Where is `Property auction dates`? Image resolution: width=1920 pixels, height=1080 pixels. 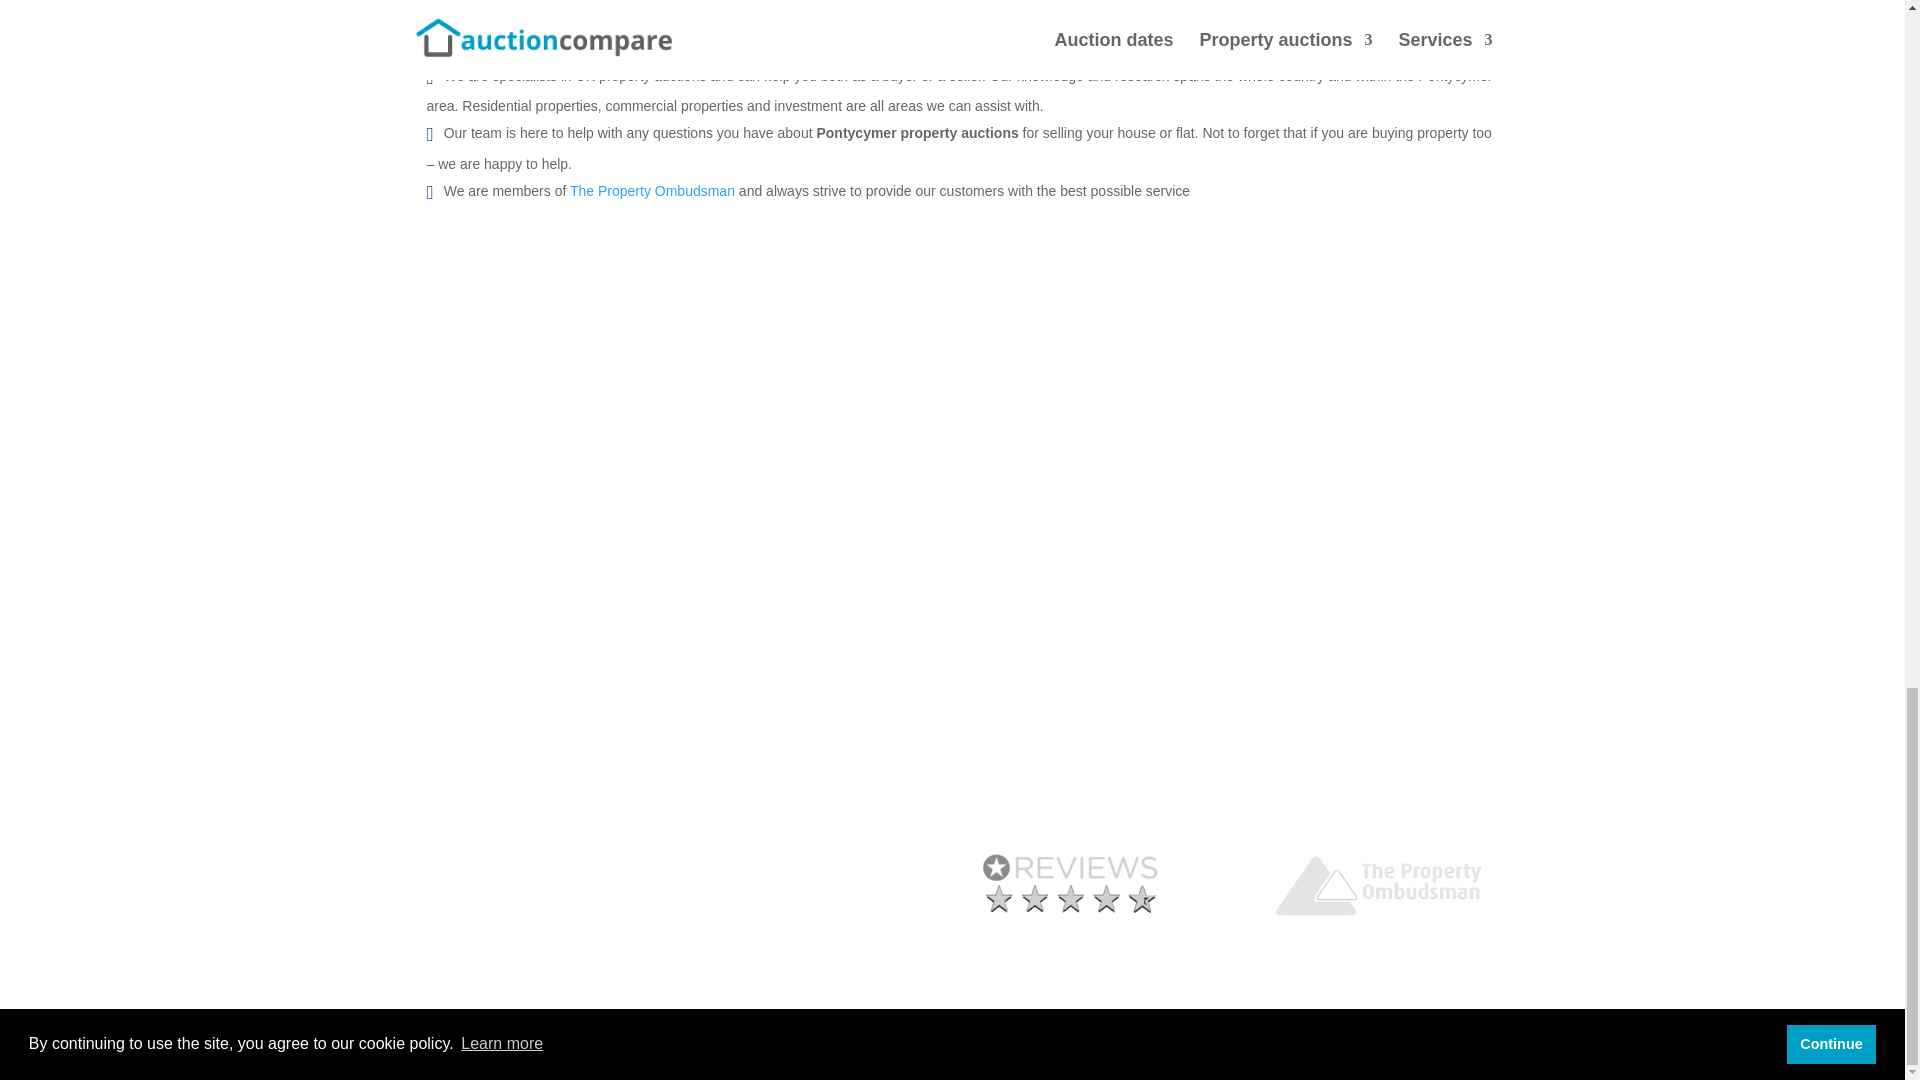 Property auction dates is located at coordinates (482, 714).